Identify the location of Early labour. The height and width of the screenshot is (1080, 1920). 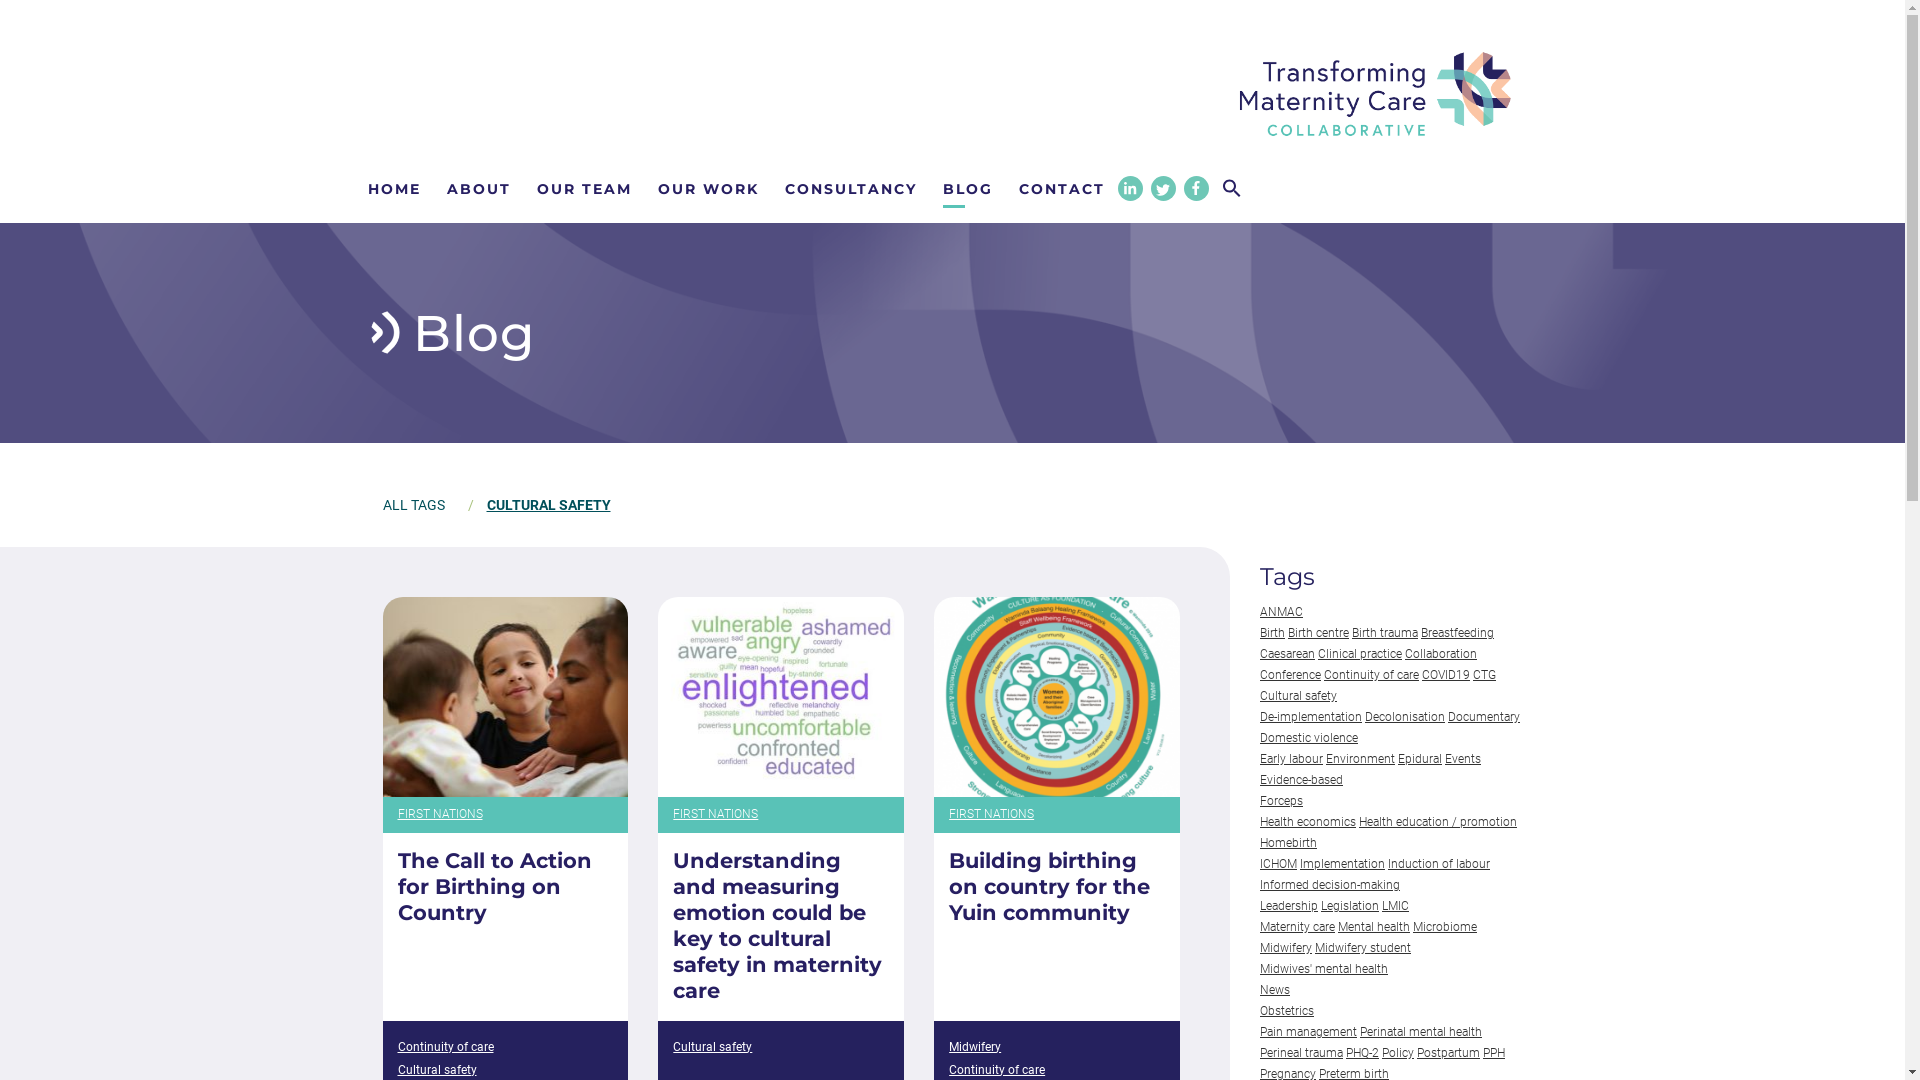
(1292, 759).